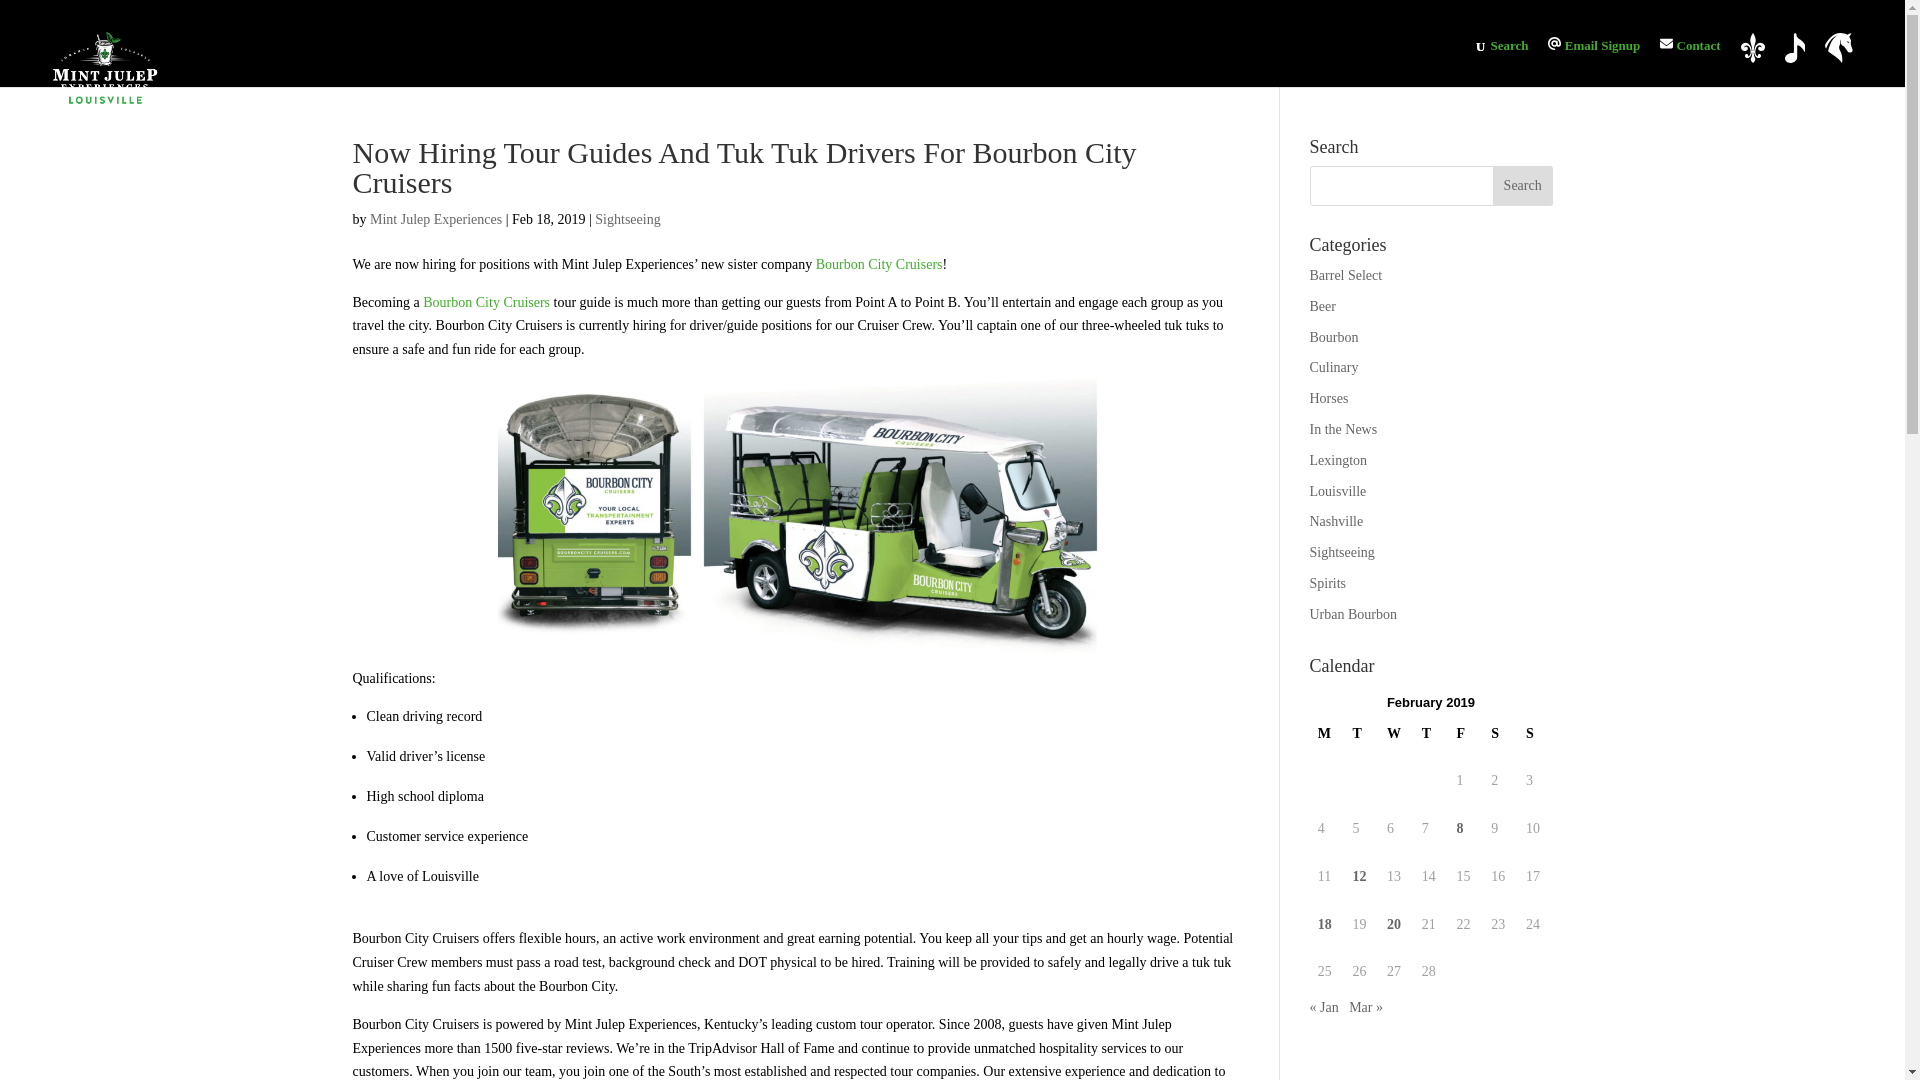 Image resolution: width=1920 pixels, height=1080 pixels. Describe the element at coordinates (1838, 48) in the screenshot. I see `Lexington` at that location.